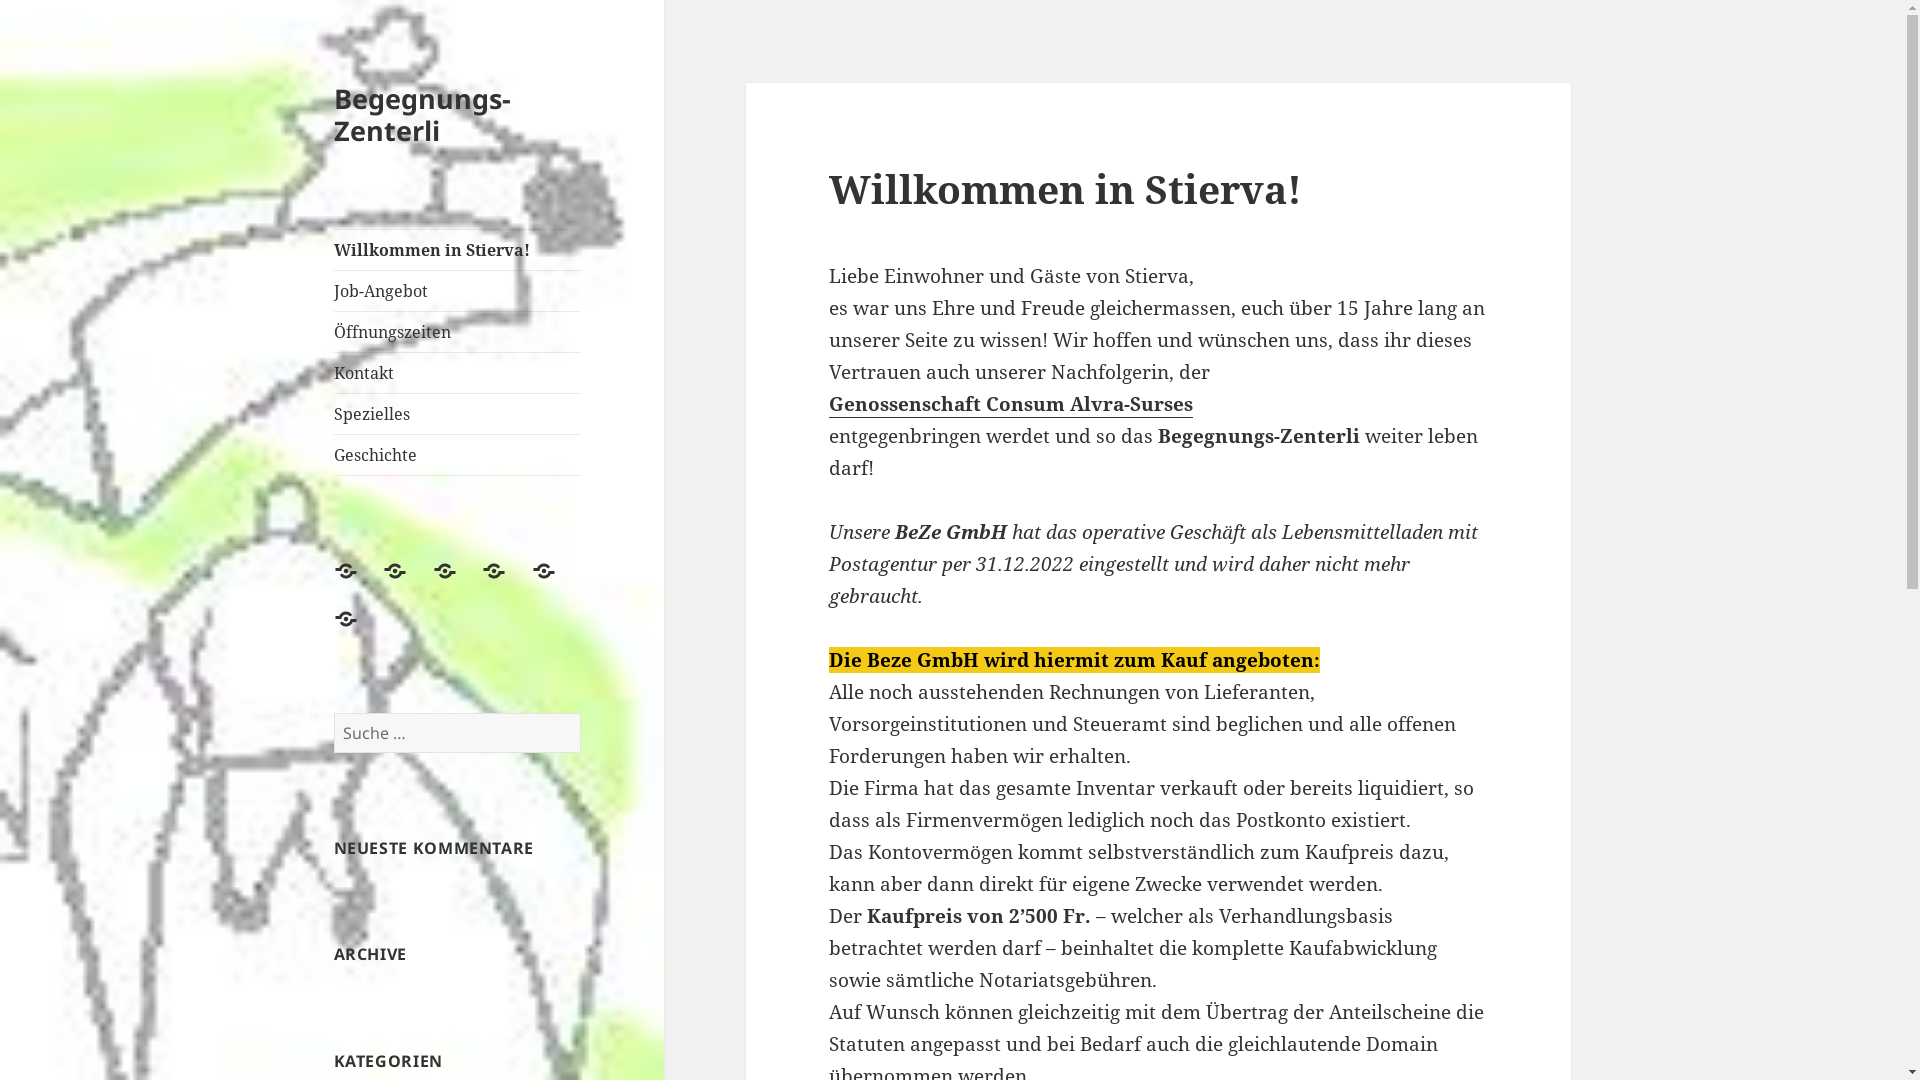 This screenshot has height=1080, width=1920. Describe the element at coordinates (358, 583) in the screenshot. I see `Willkommen in Stierva!` at that location.